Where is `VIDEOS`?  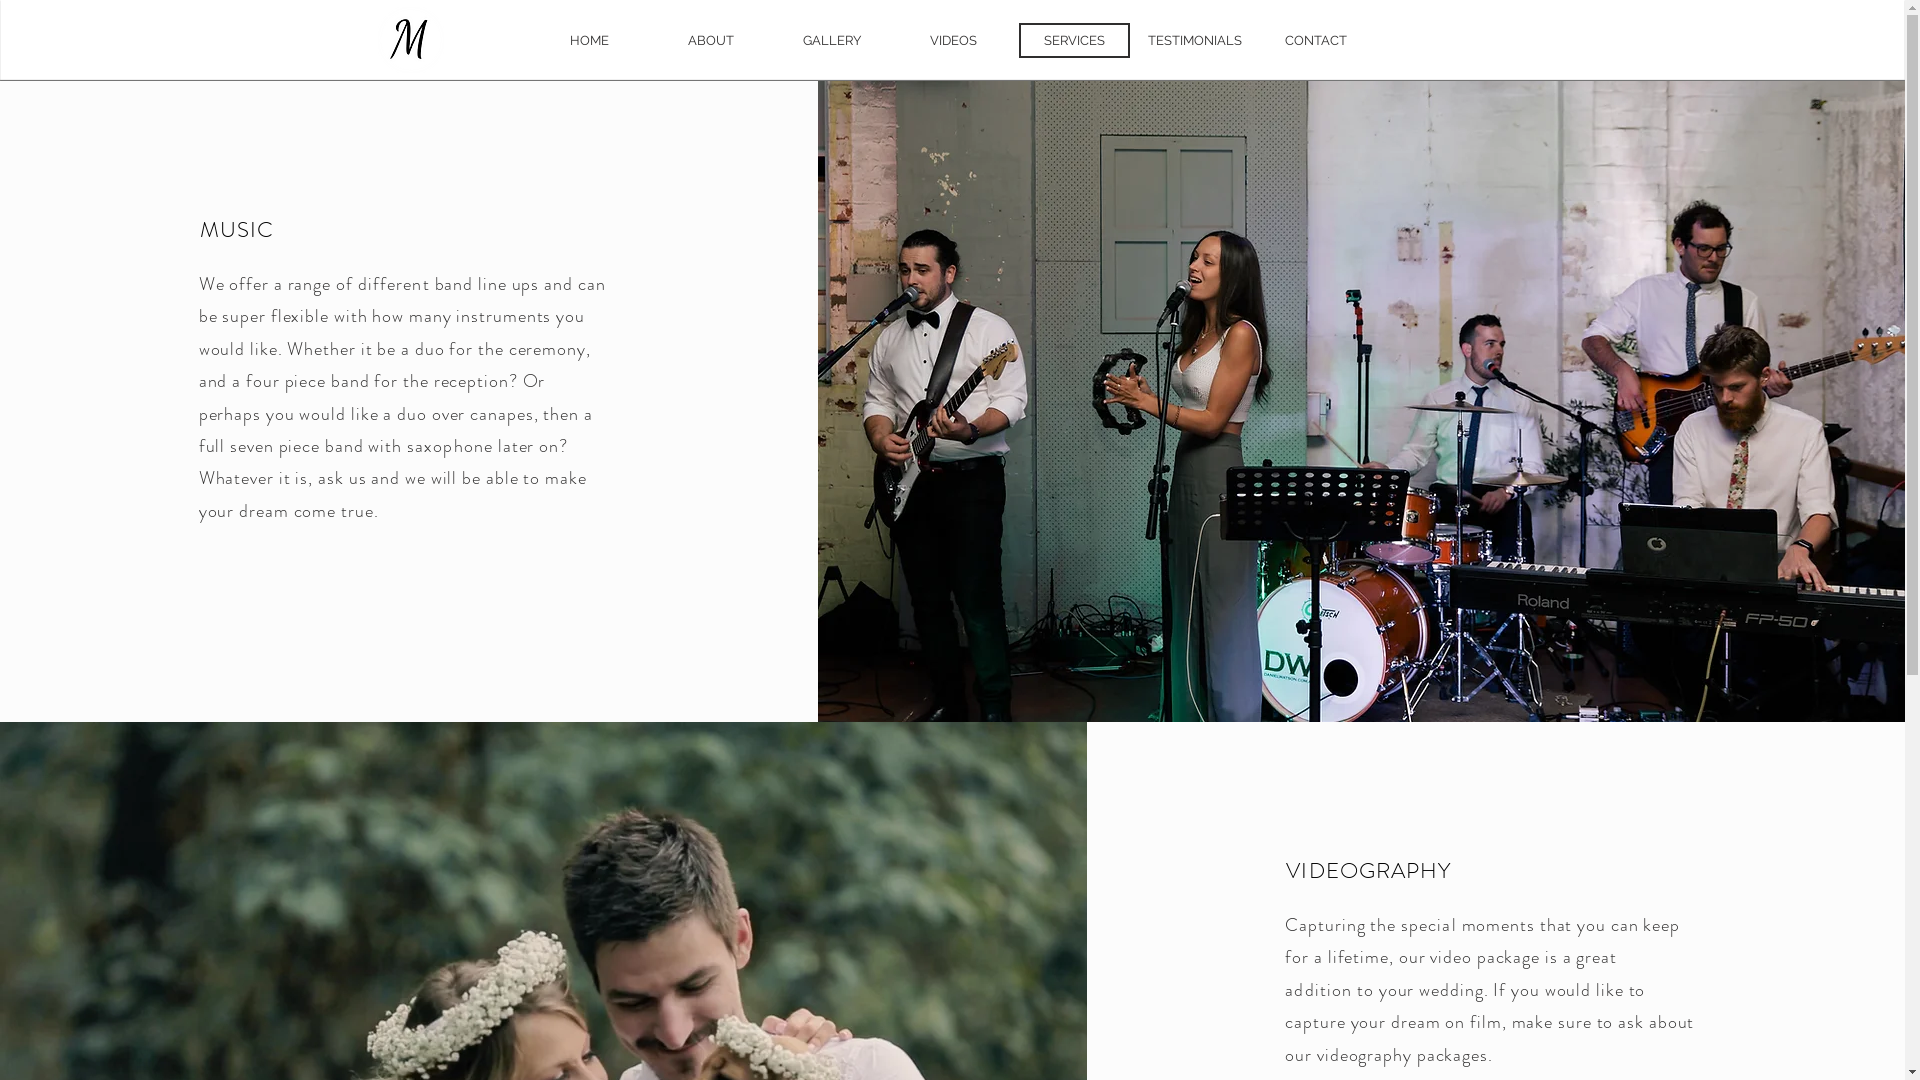 VIDEOS is located at coordinates (954, 40).